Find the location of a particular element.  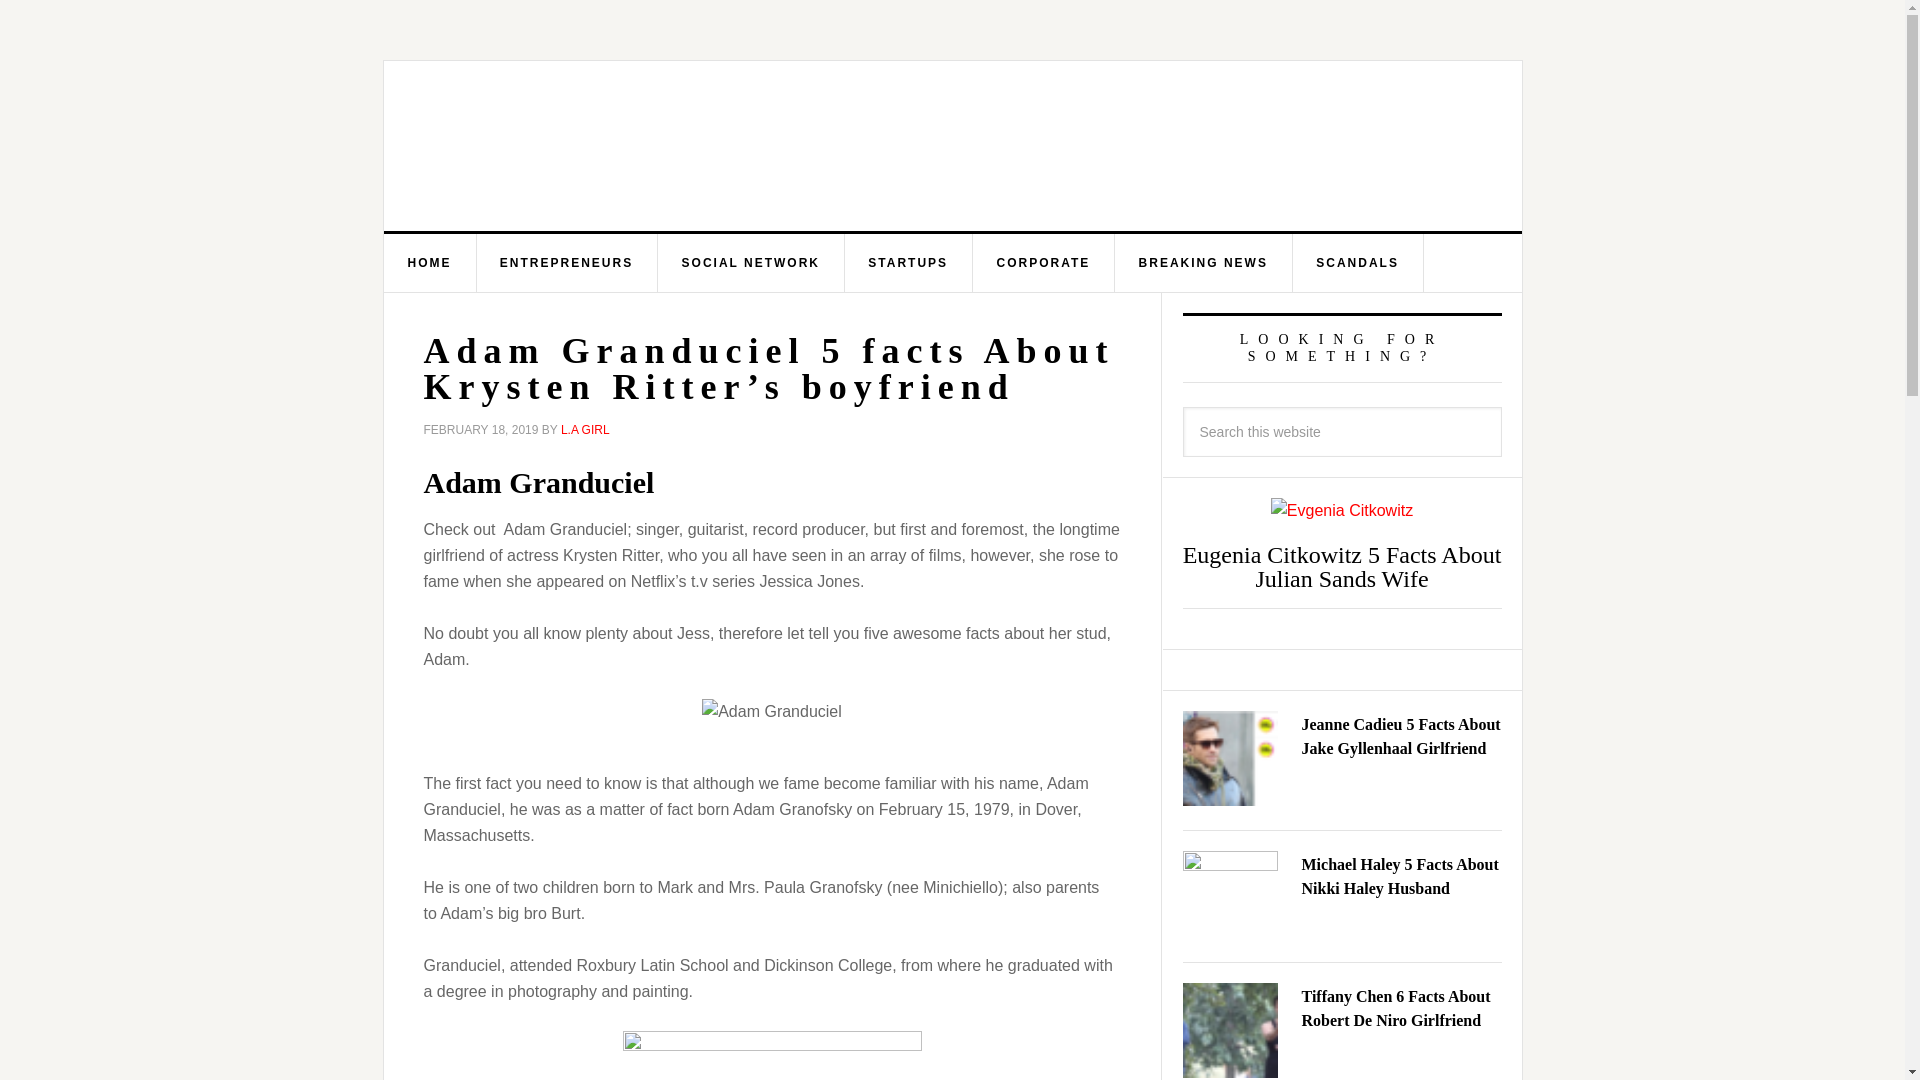

ENTREPRENEURS is located at coordinates (567, 262).